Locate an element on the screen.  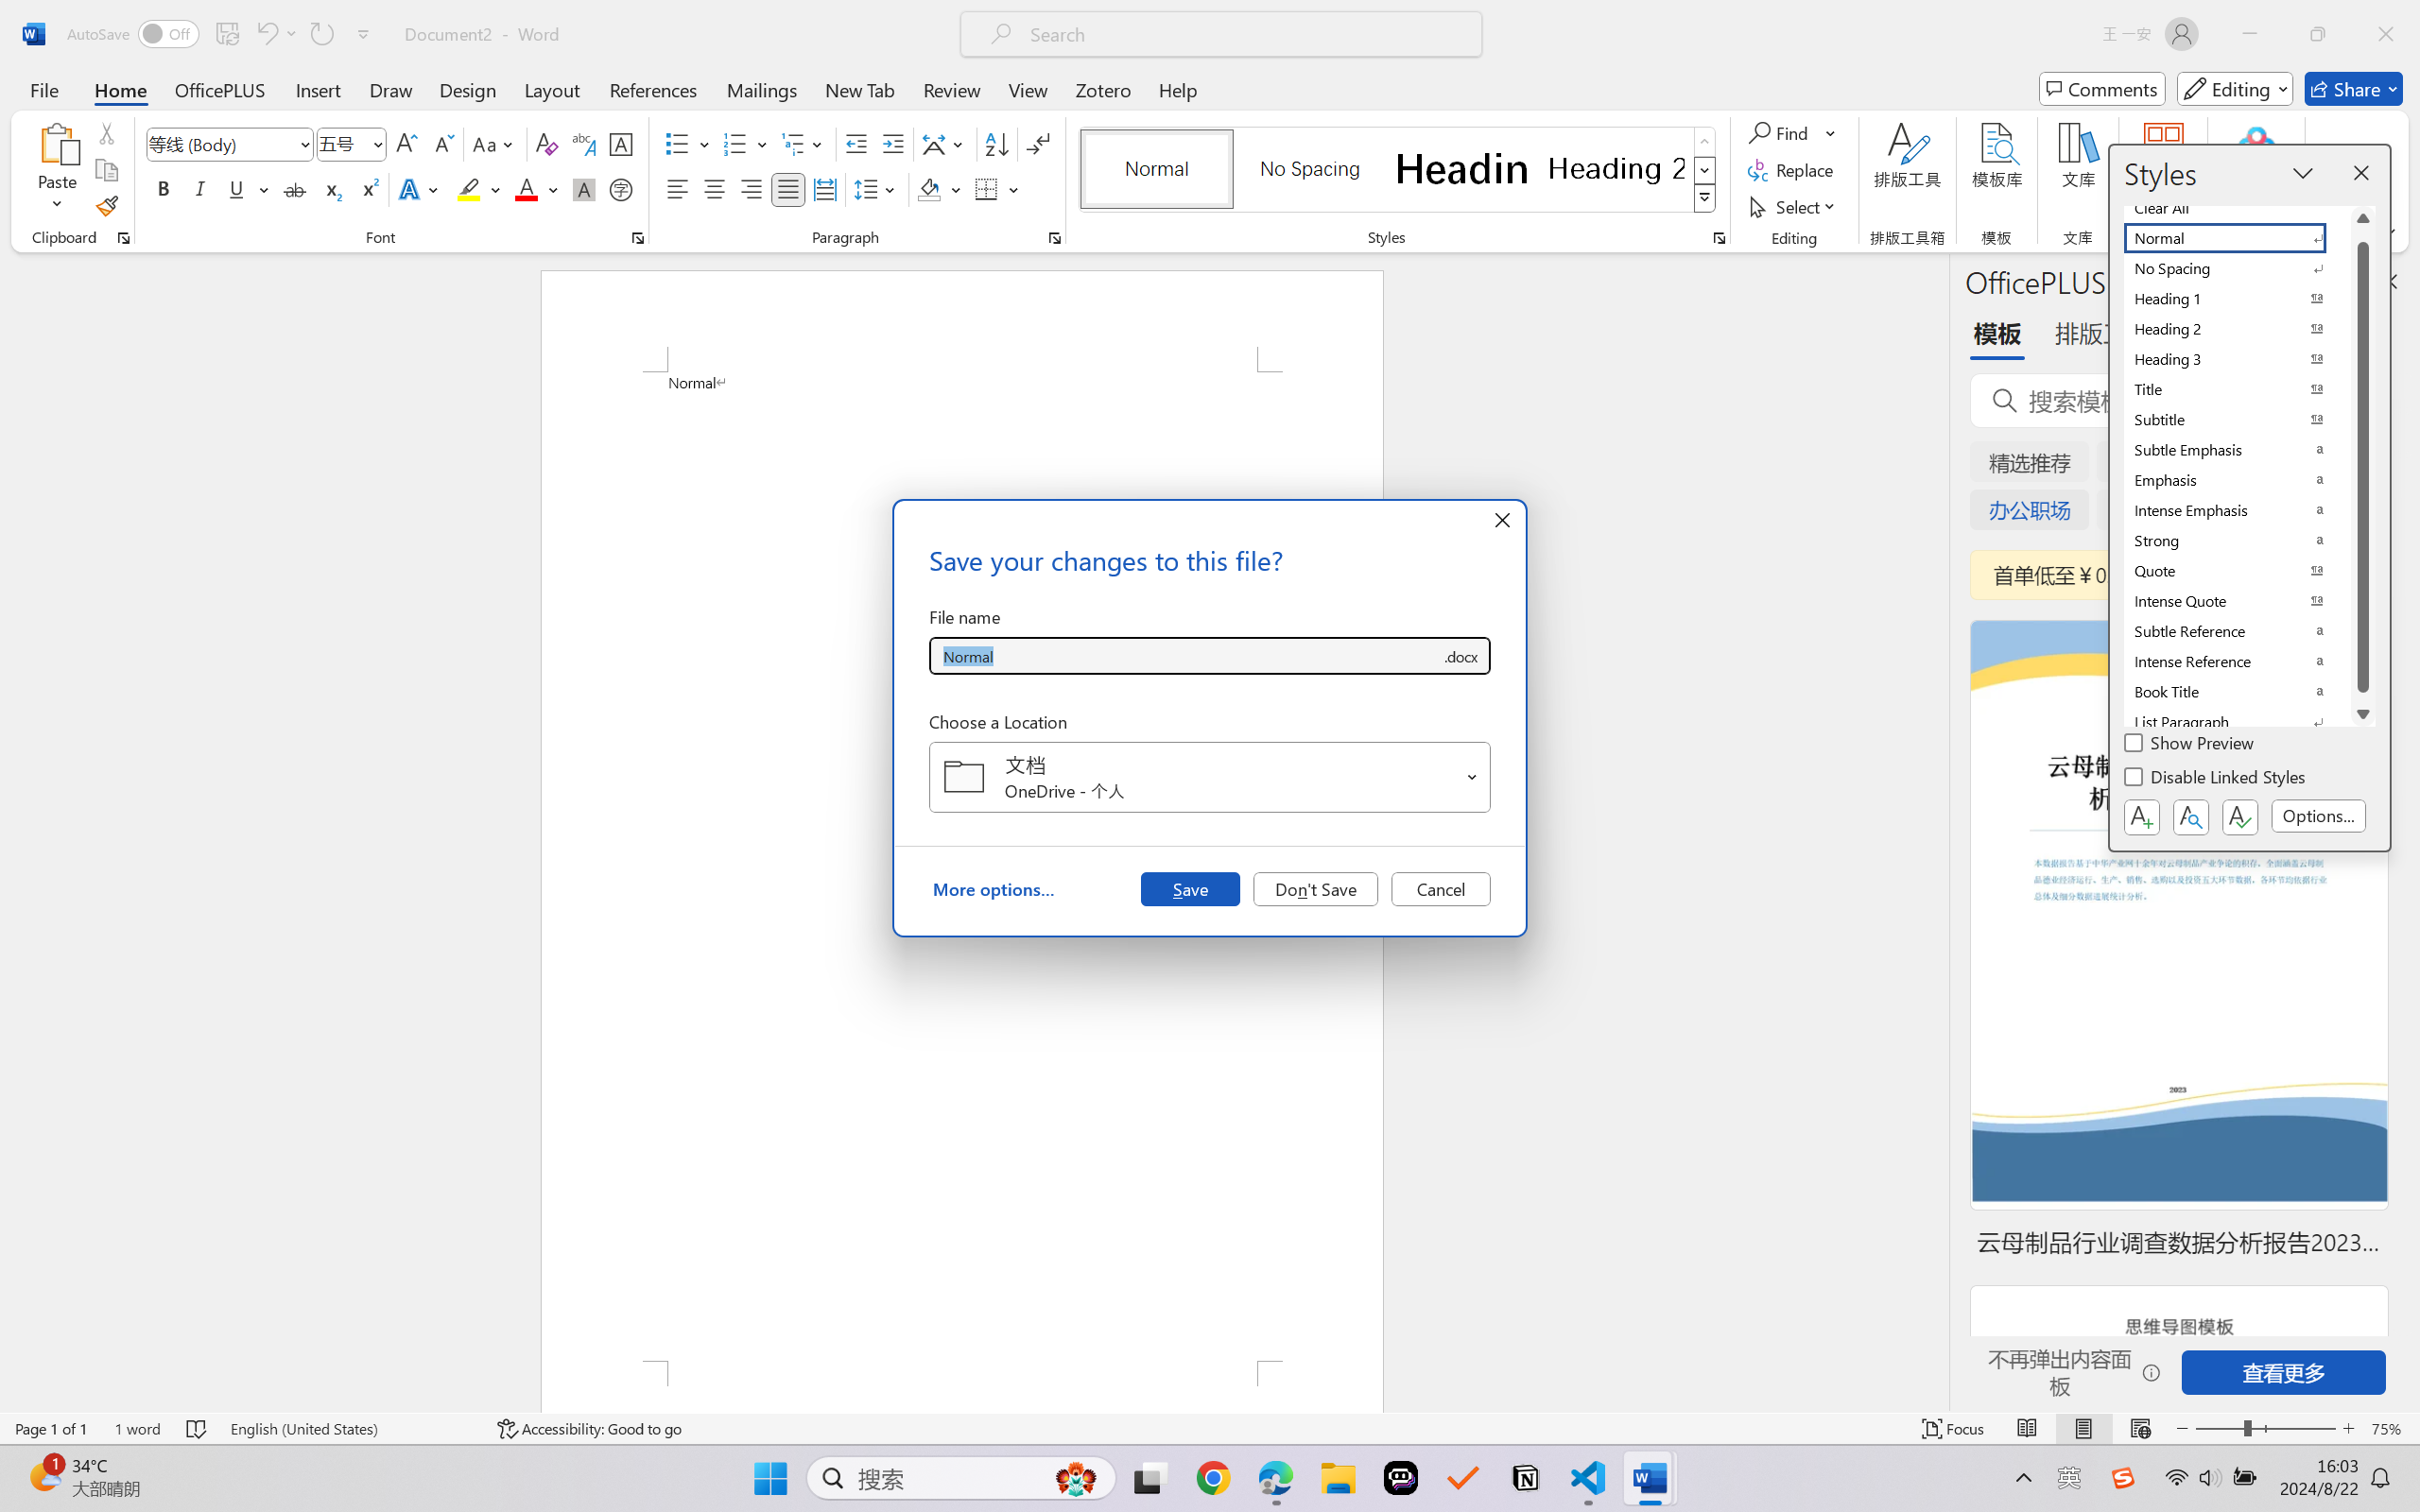
Bullets is located at coordinates (688, 144).